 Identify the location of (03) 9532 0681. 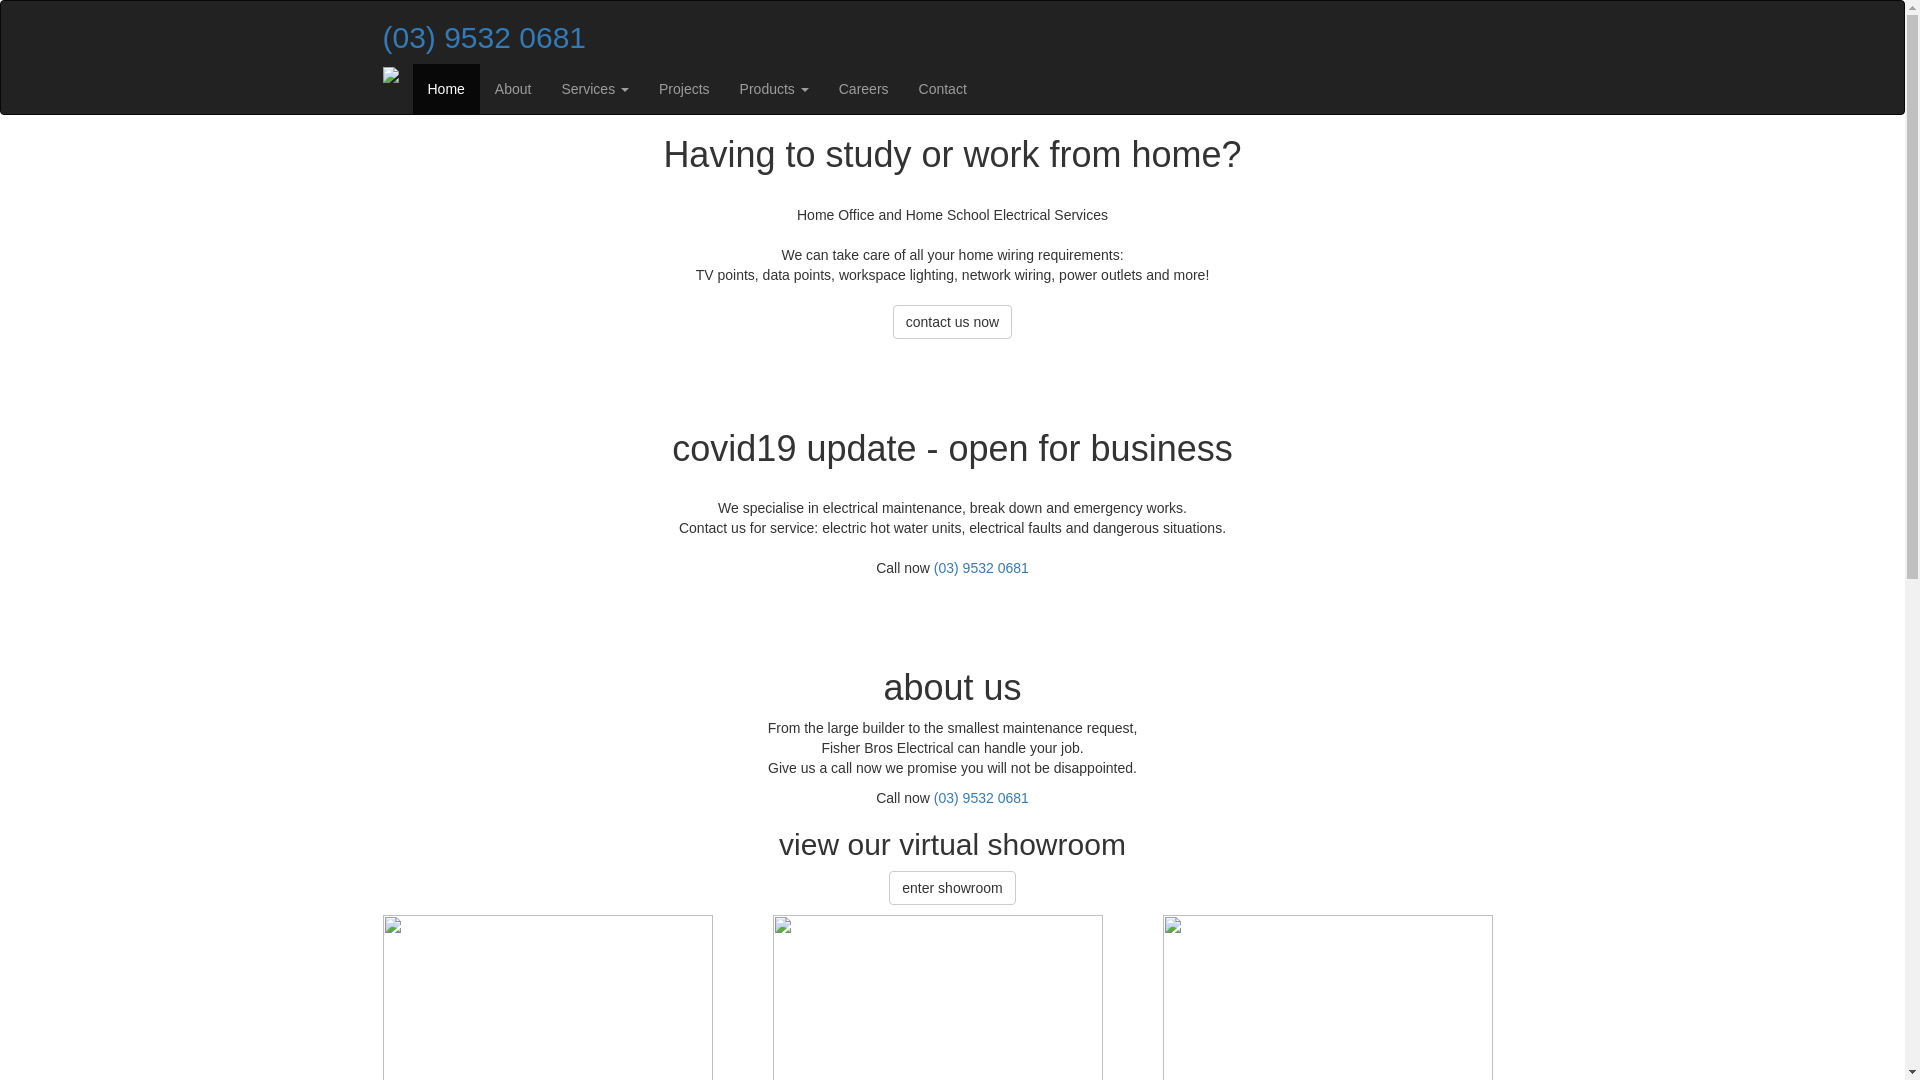
(982, 568).